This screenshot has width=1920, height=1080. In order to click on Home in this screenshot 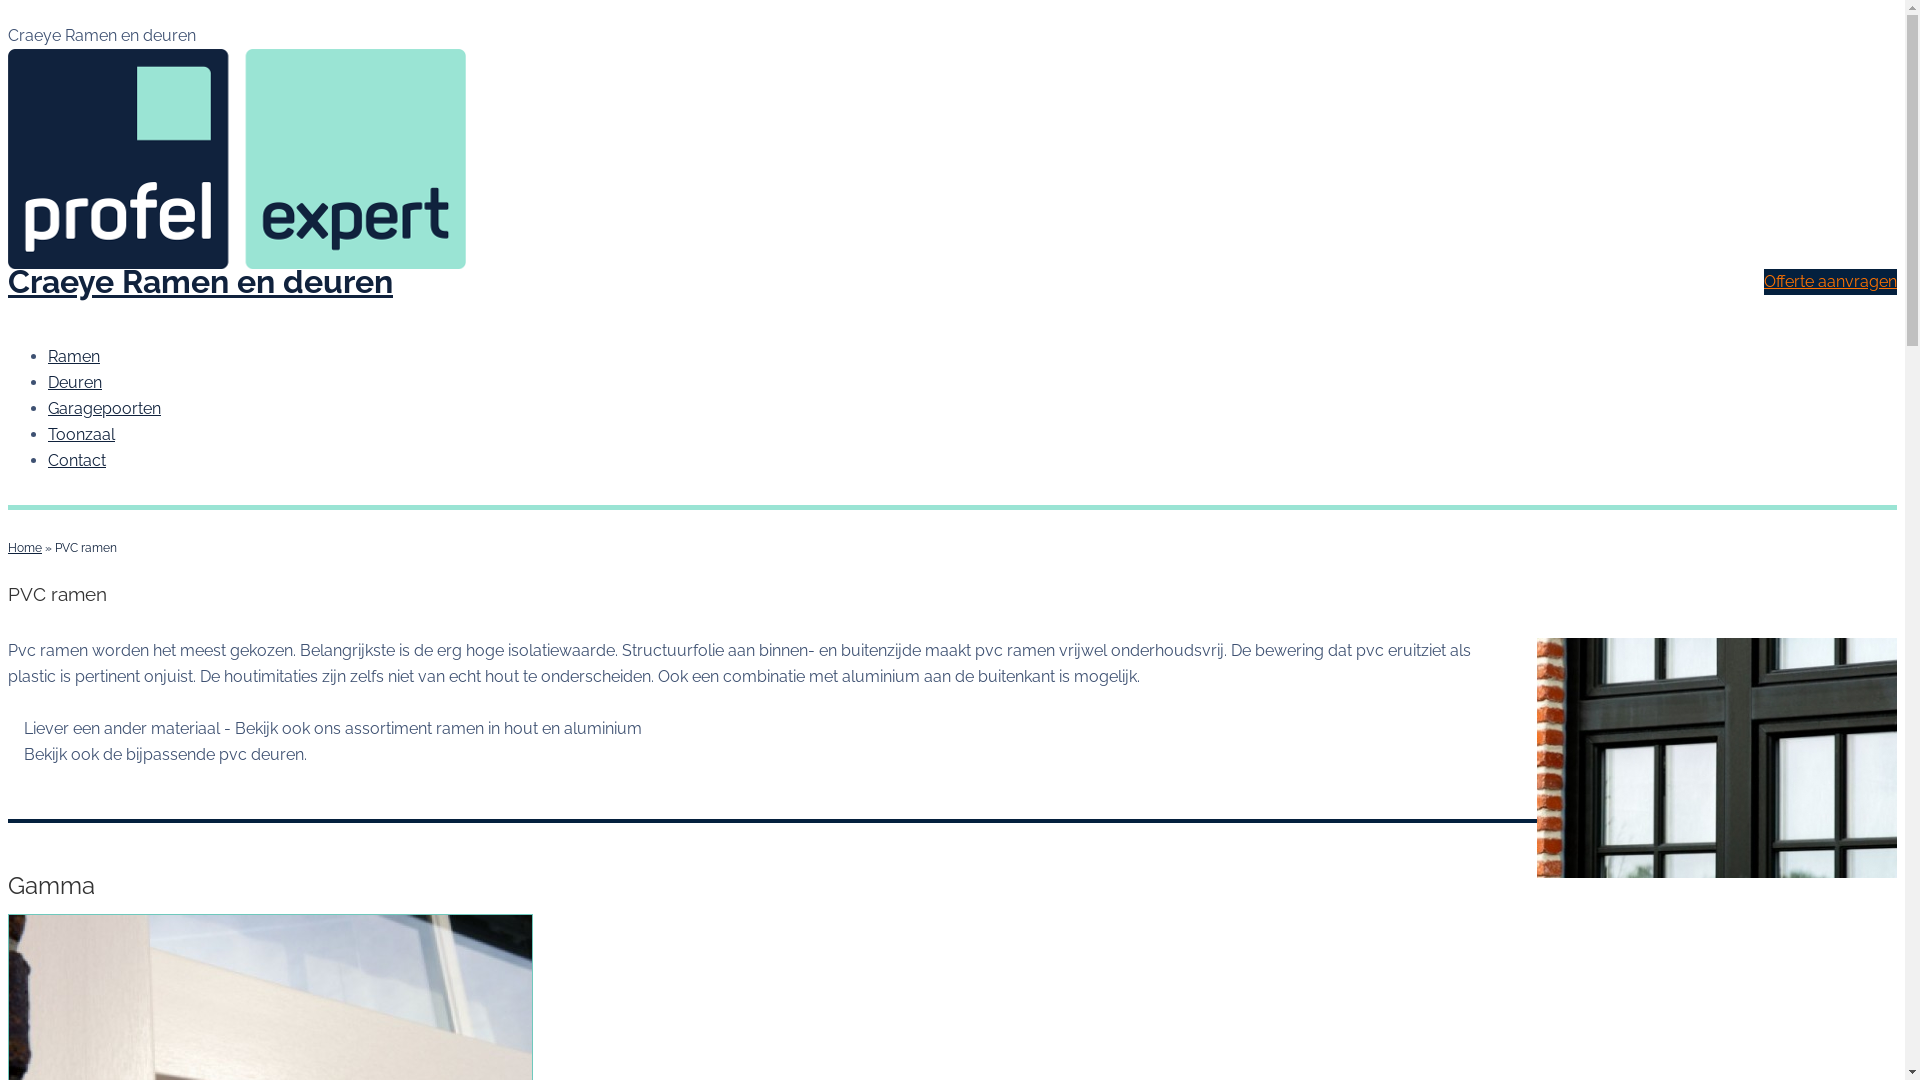, I will do `click(25, 548)`.